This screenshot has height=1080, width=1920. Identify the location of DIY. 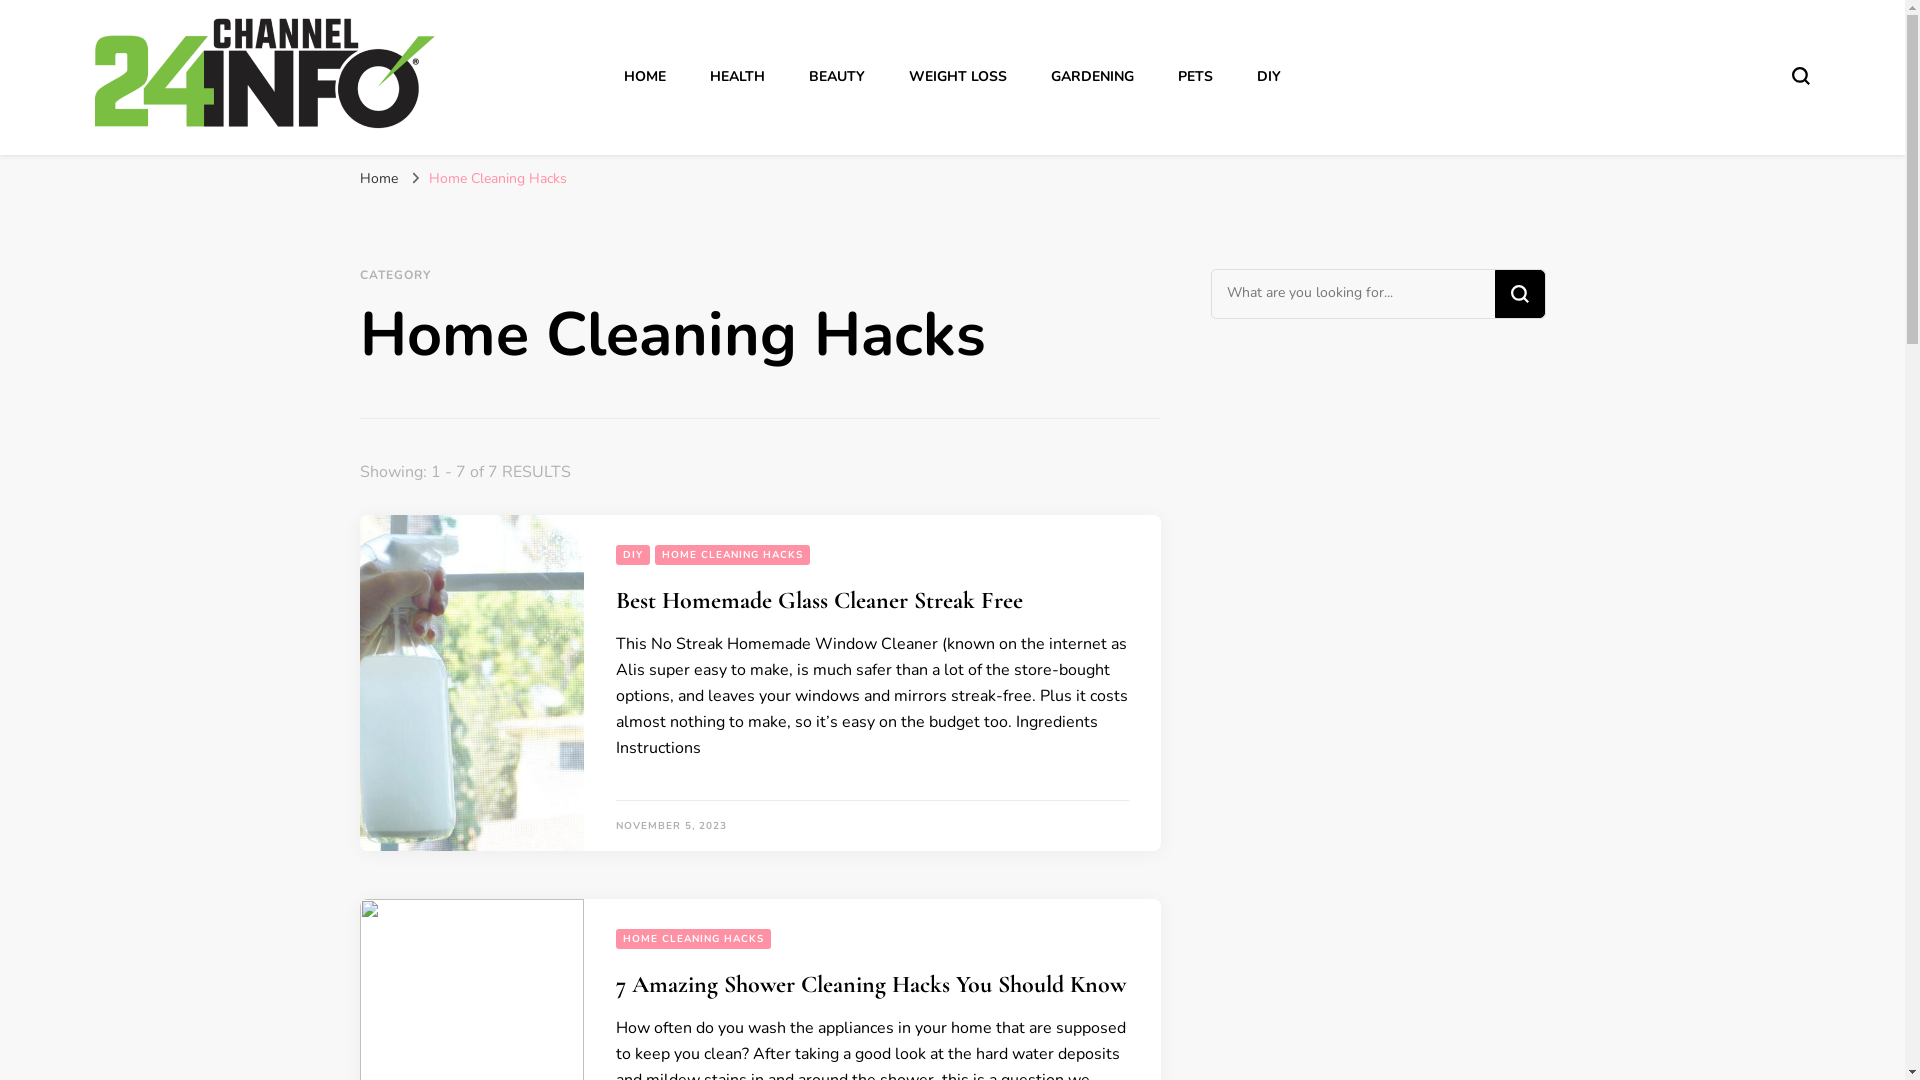
(633, 555).